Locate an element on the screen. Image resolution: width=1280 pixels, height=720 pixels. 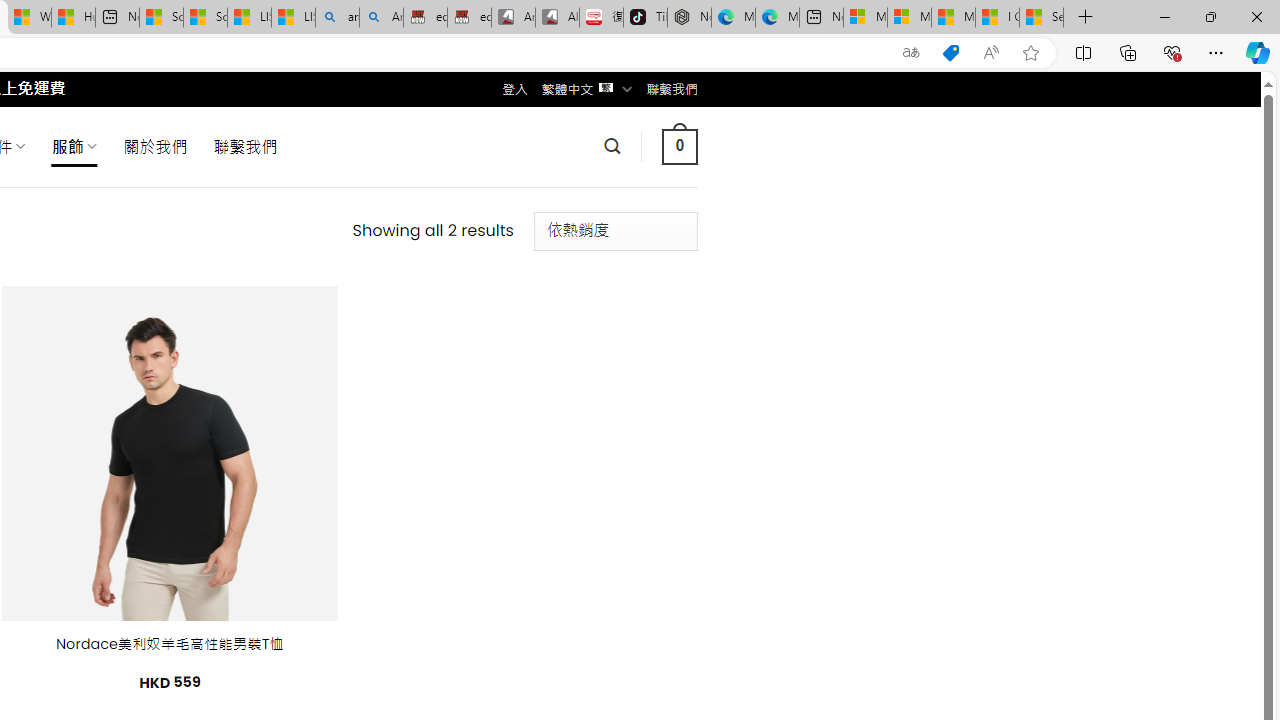
Microsoft account | Privacy is located at coordinates (909, 18).